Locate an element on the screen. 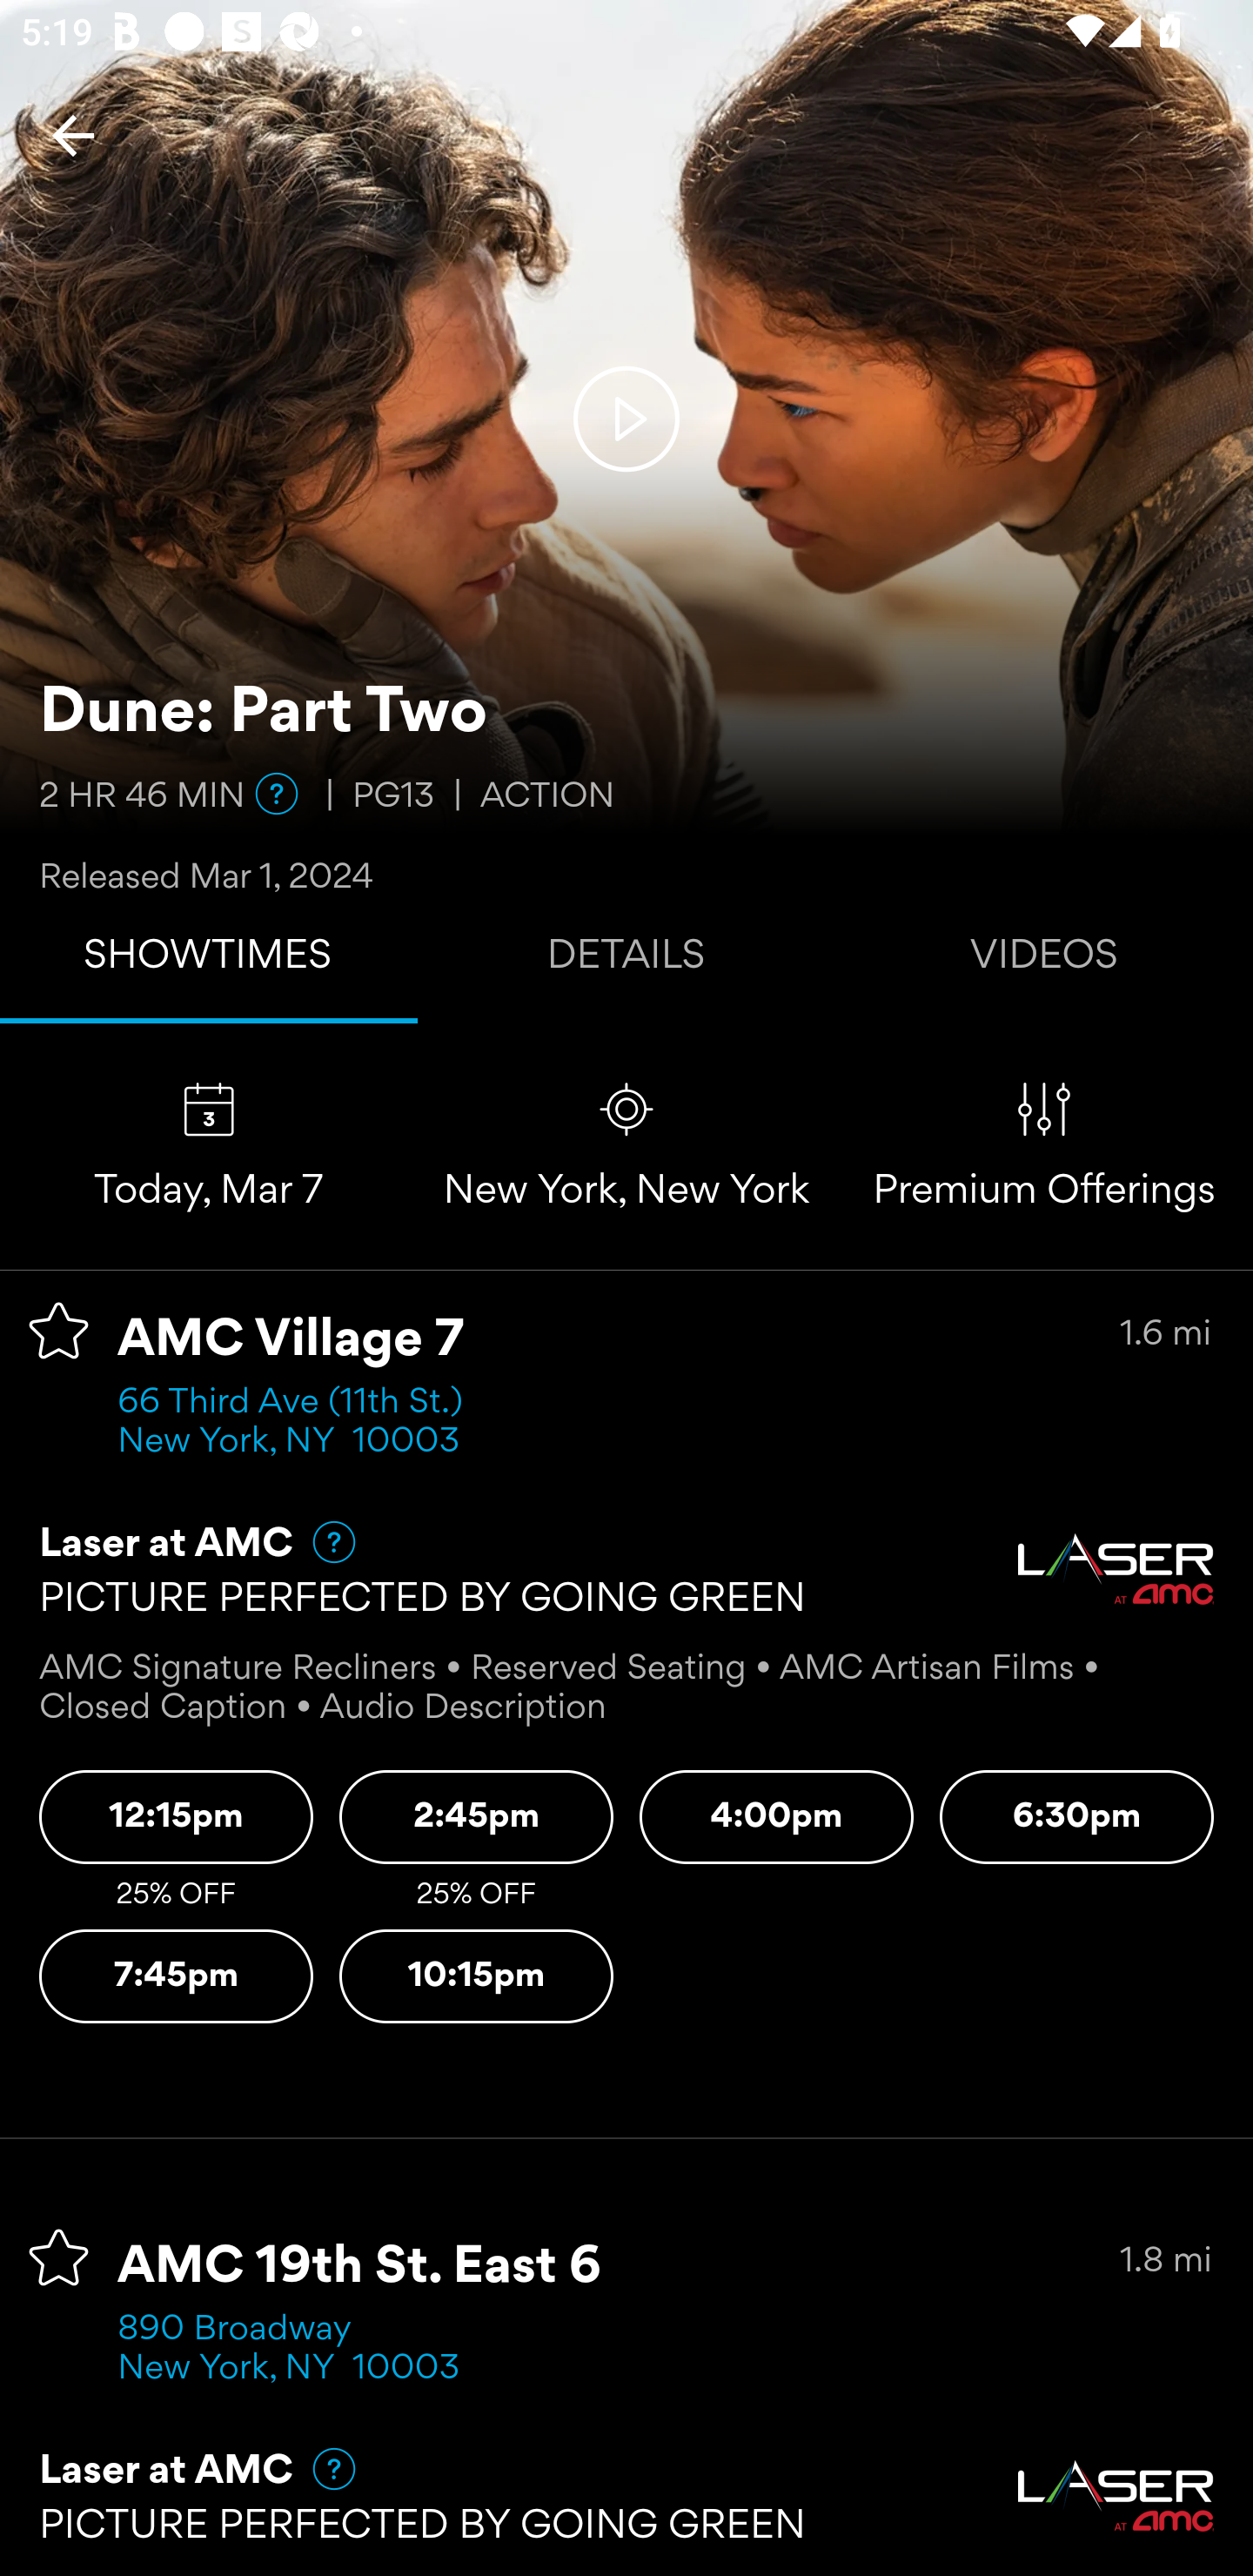 The height and width of the screenshot is (2576, 1253). Help is located at coordinates (320, 1542).